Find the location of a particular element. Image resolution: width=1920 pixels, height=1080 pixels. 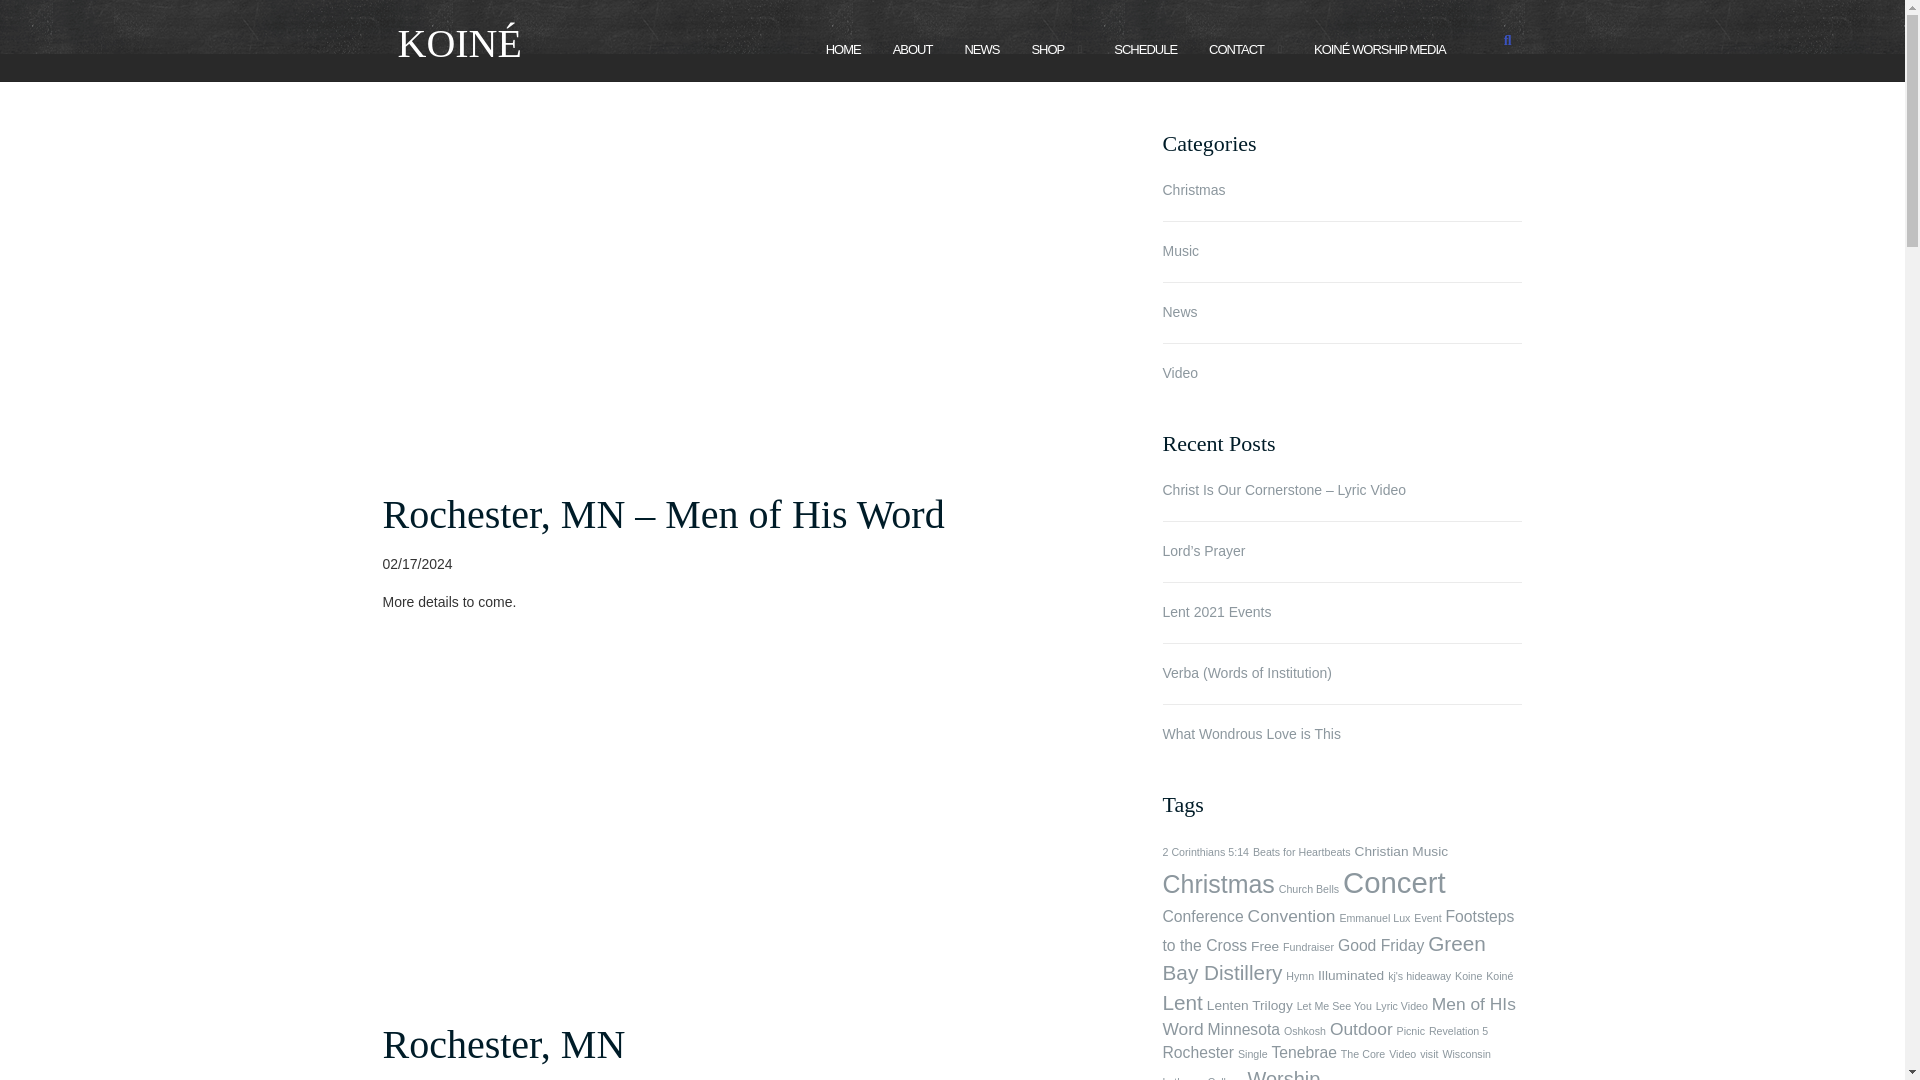

CONTACT is located at coordinates (1236, 50).